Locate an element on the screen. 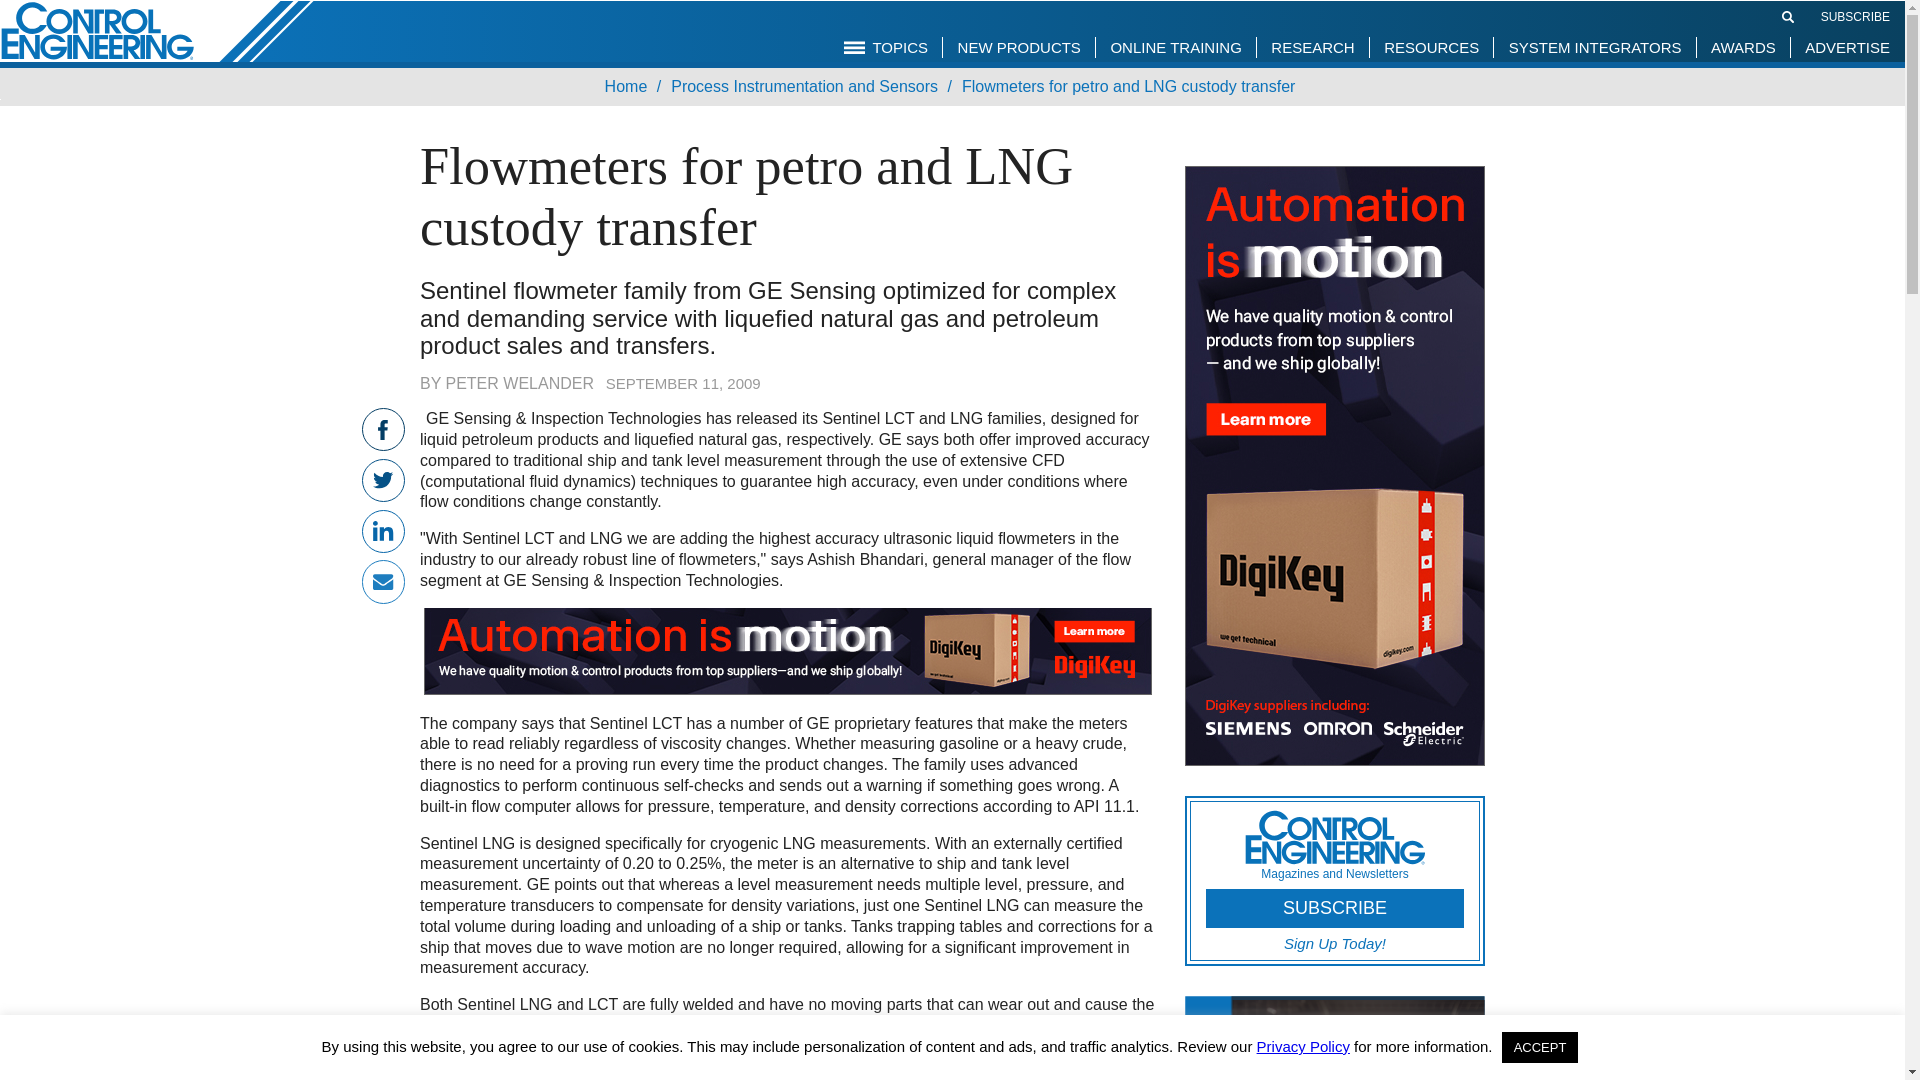 The height and width of the screenshot is (1080, 1920). Search is located at coordinates (1788, 17).